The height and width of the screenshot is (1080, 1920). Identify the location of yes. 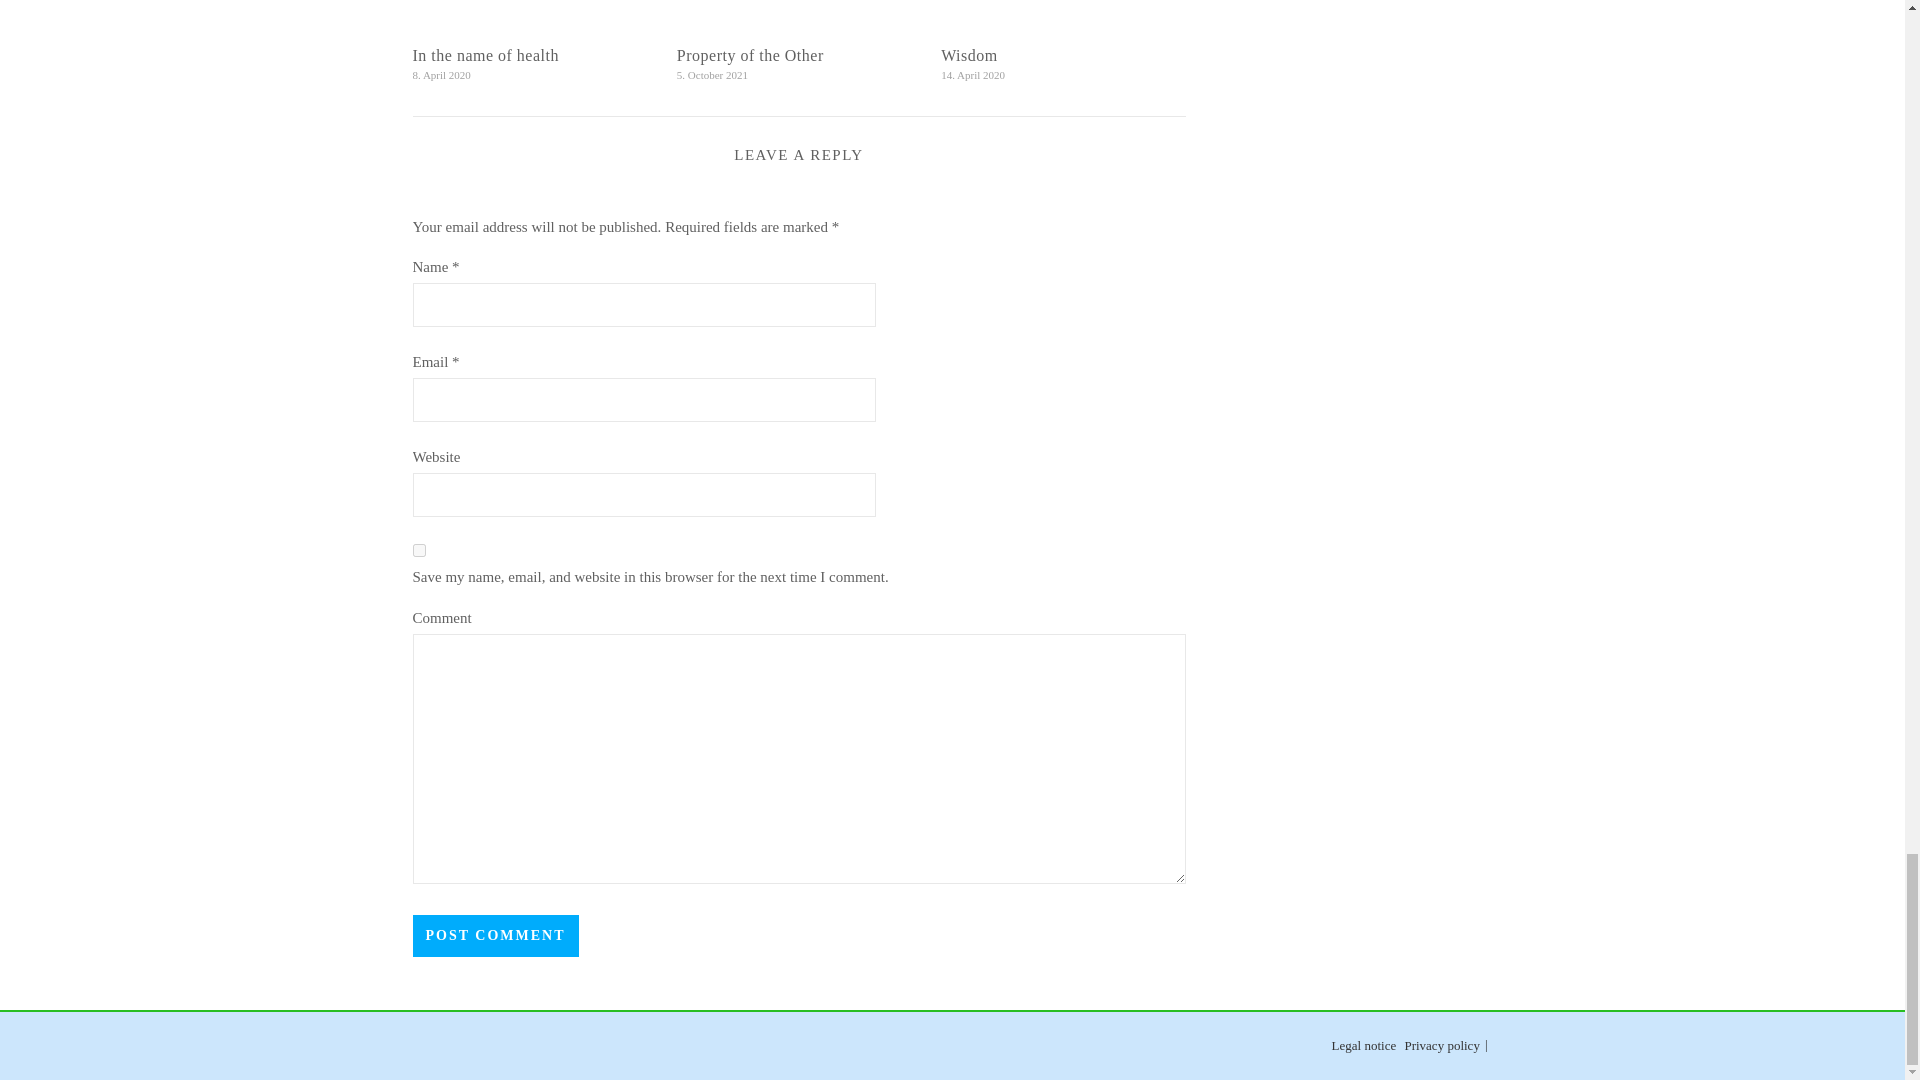
(418, 550).